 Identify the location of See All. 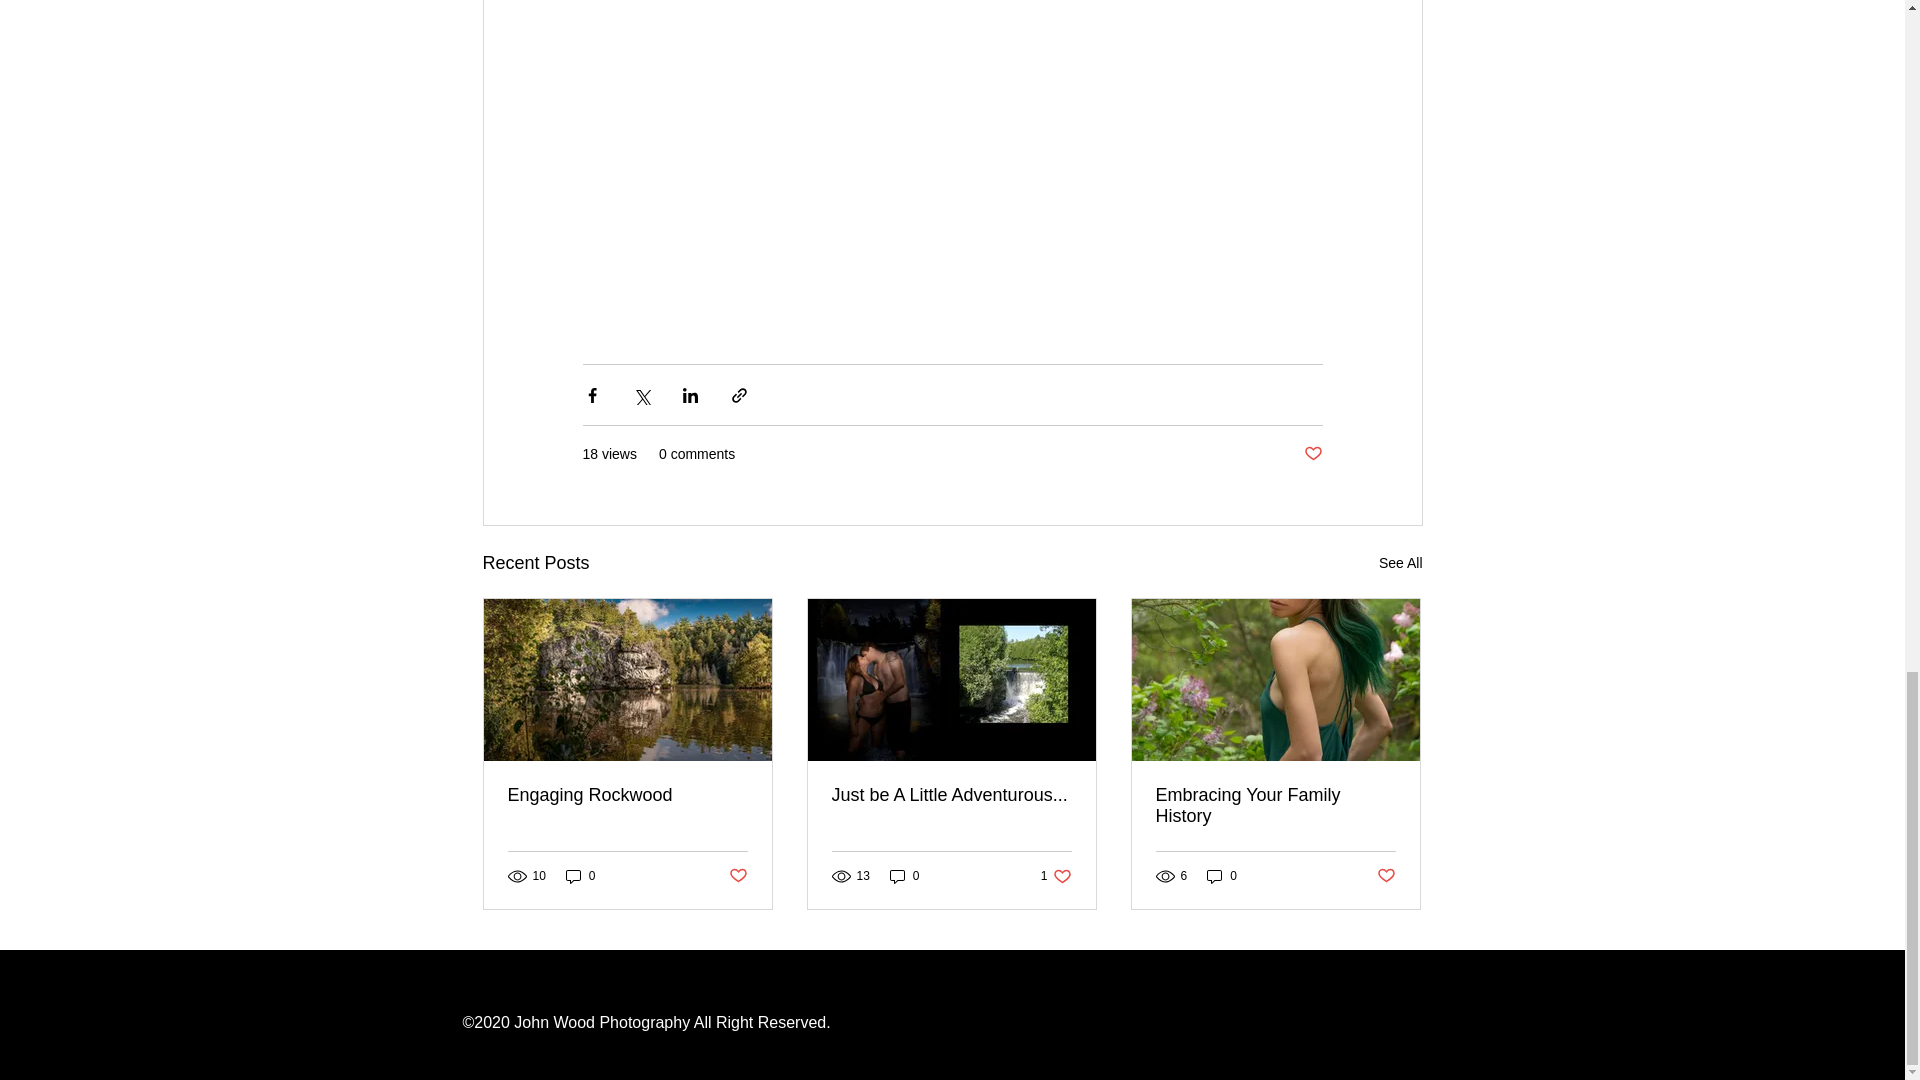
(1400, 562).